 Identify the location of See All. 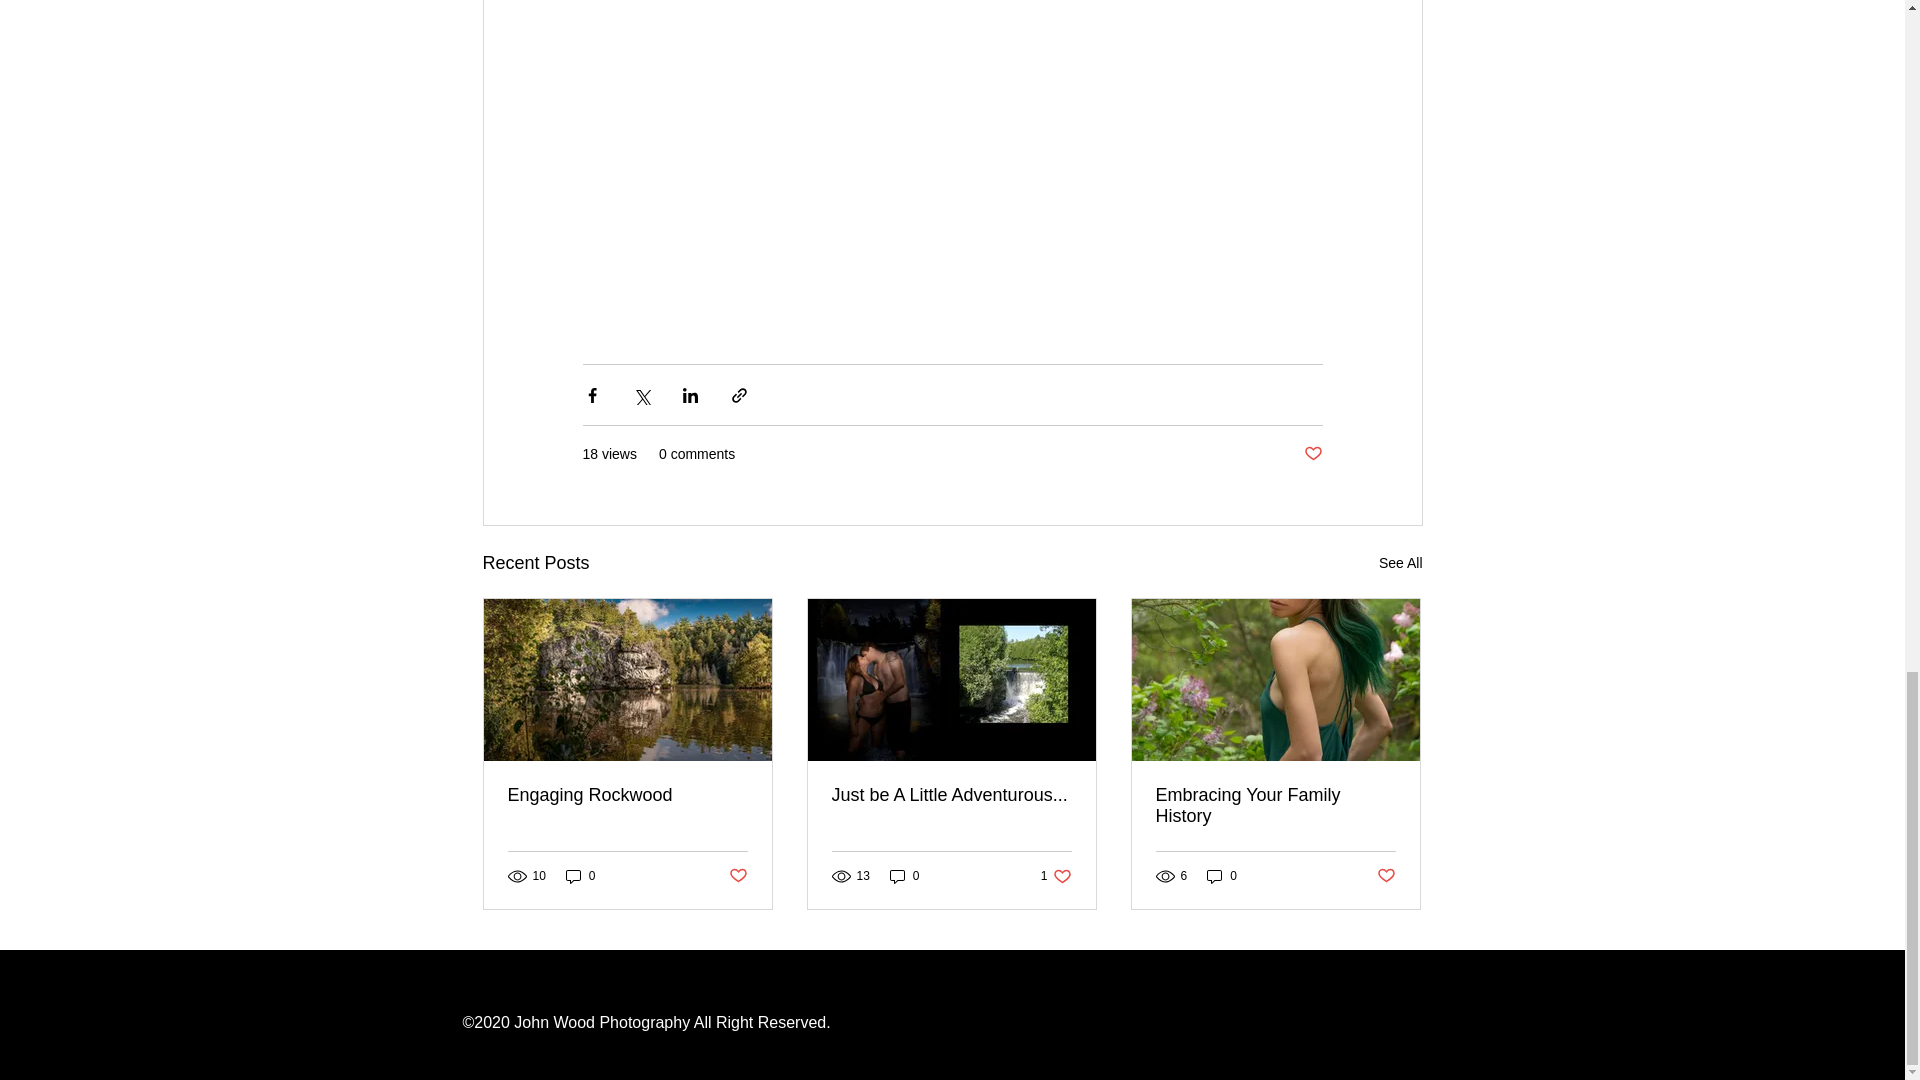
(1400, 562).